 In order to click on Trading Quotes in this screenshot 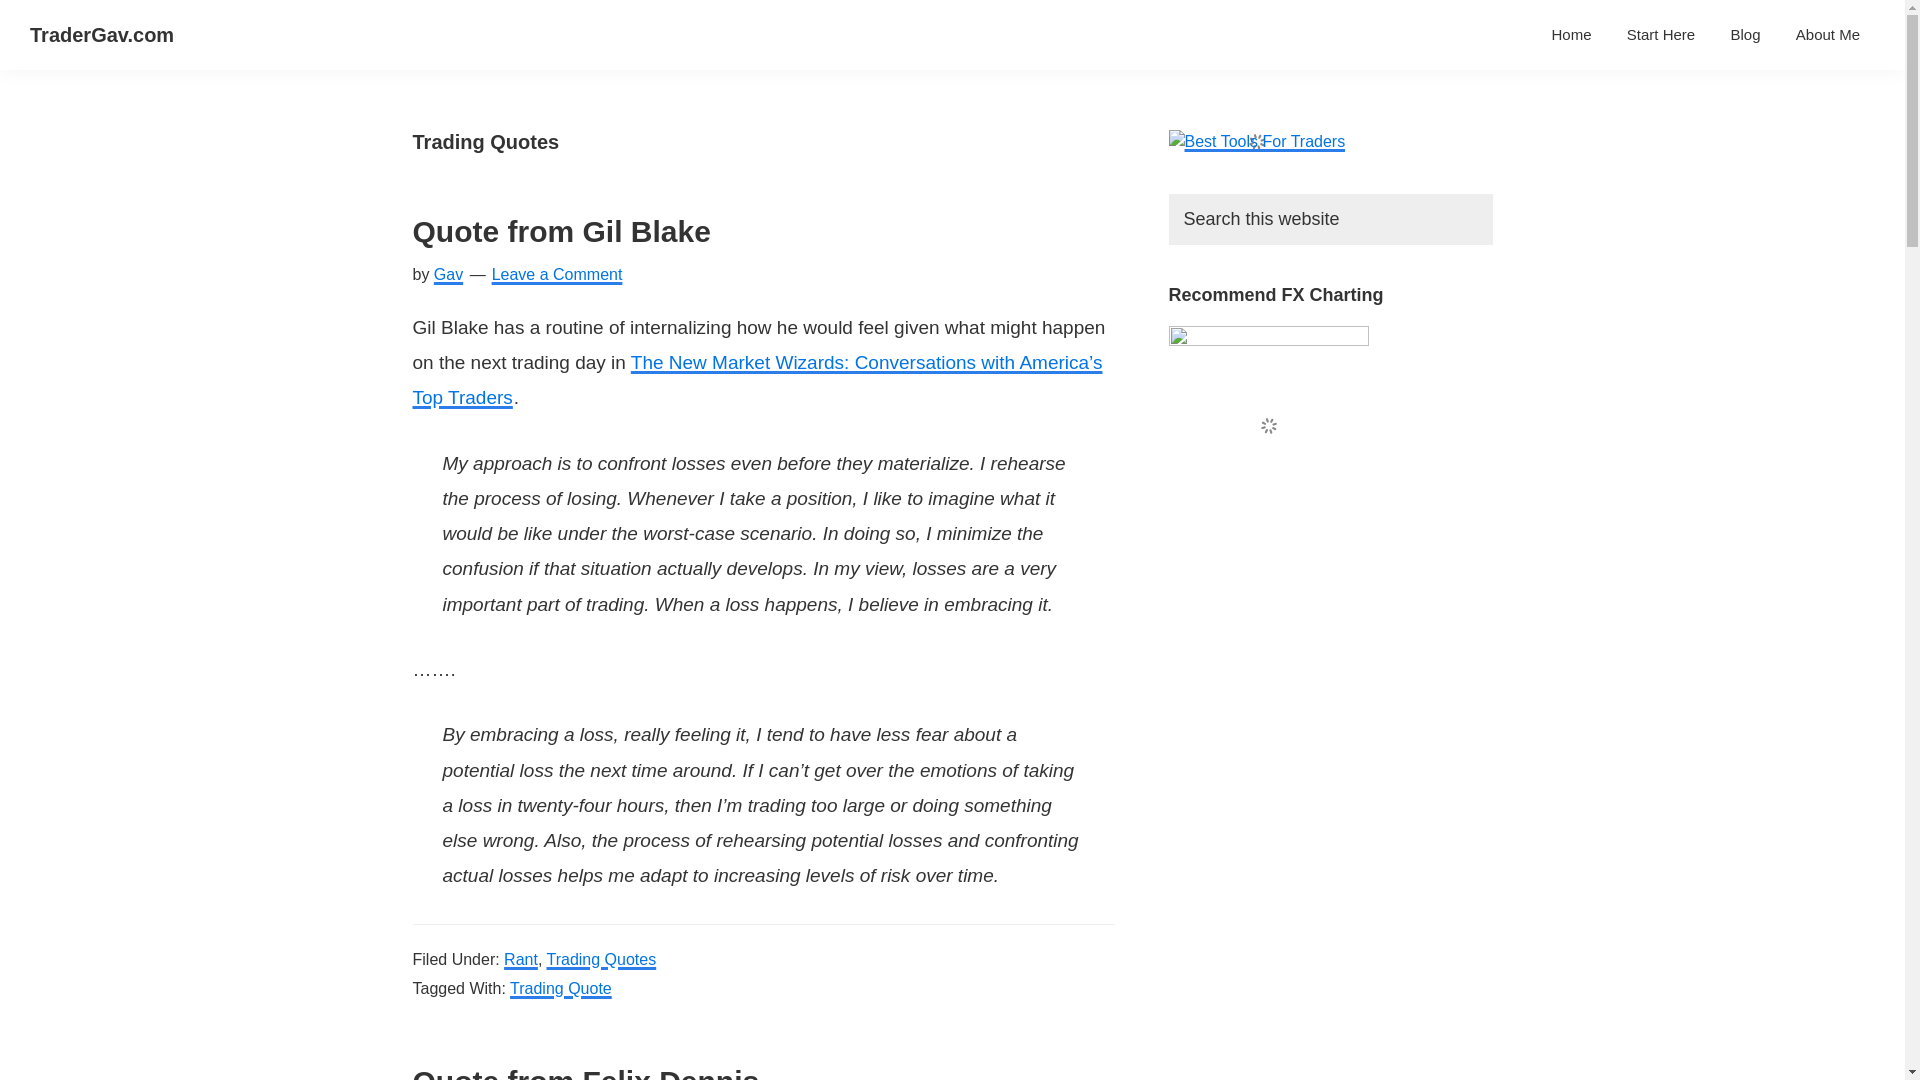, I will do `click(600, 959)`.